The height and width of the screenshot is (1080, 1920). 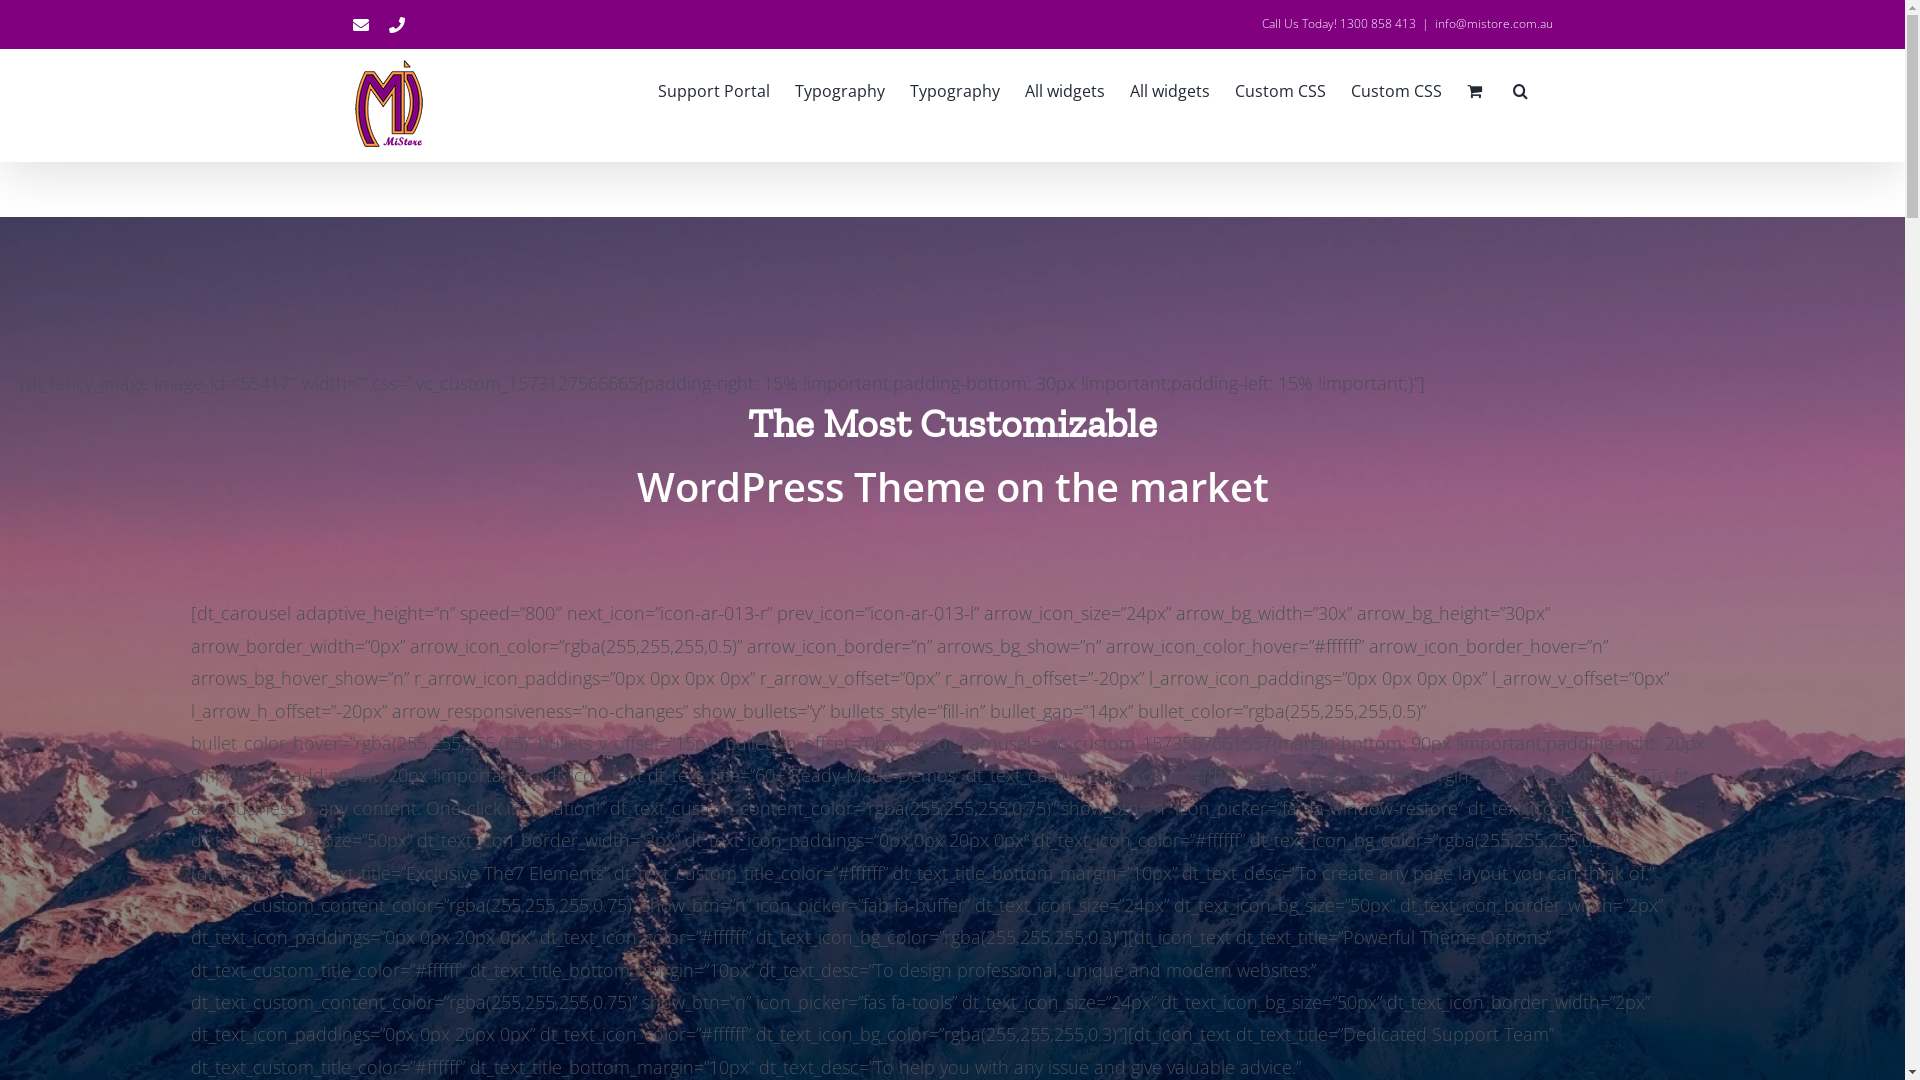 What do you see at coordinates (1493, 24) in the screenshot?
I see `info@mistore.com.au` at bounding box center [1493, 24].